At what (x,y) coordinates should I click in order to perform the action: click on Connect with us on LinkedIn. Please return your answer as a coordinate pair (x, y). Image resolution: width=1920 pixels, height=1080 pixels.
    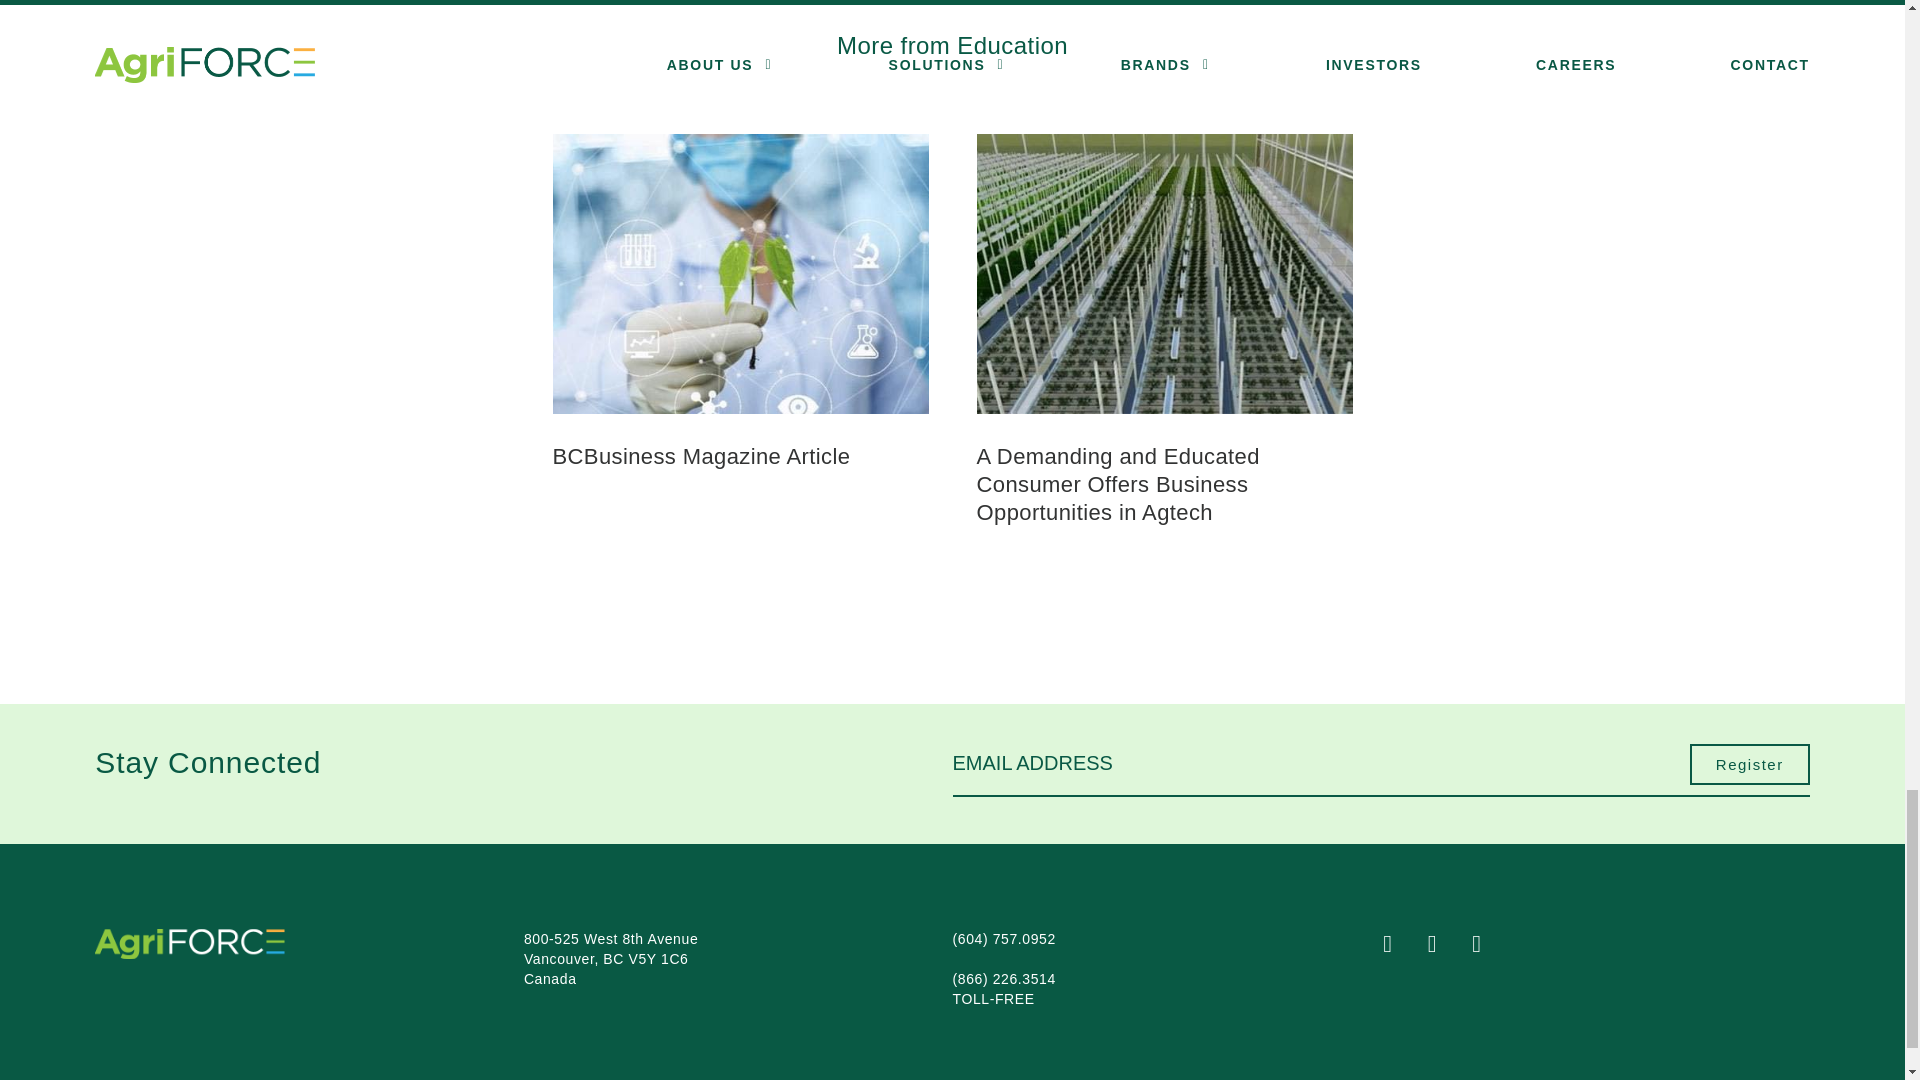
    Looking at the image, I should click on (1490, 946).